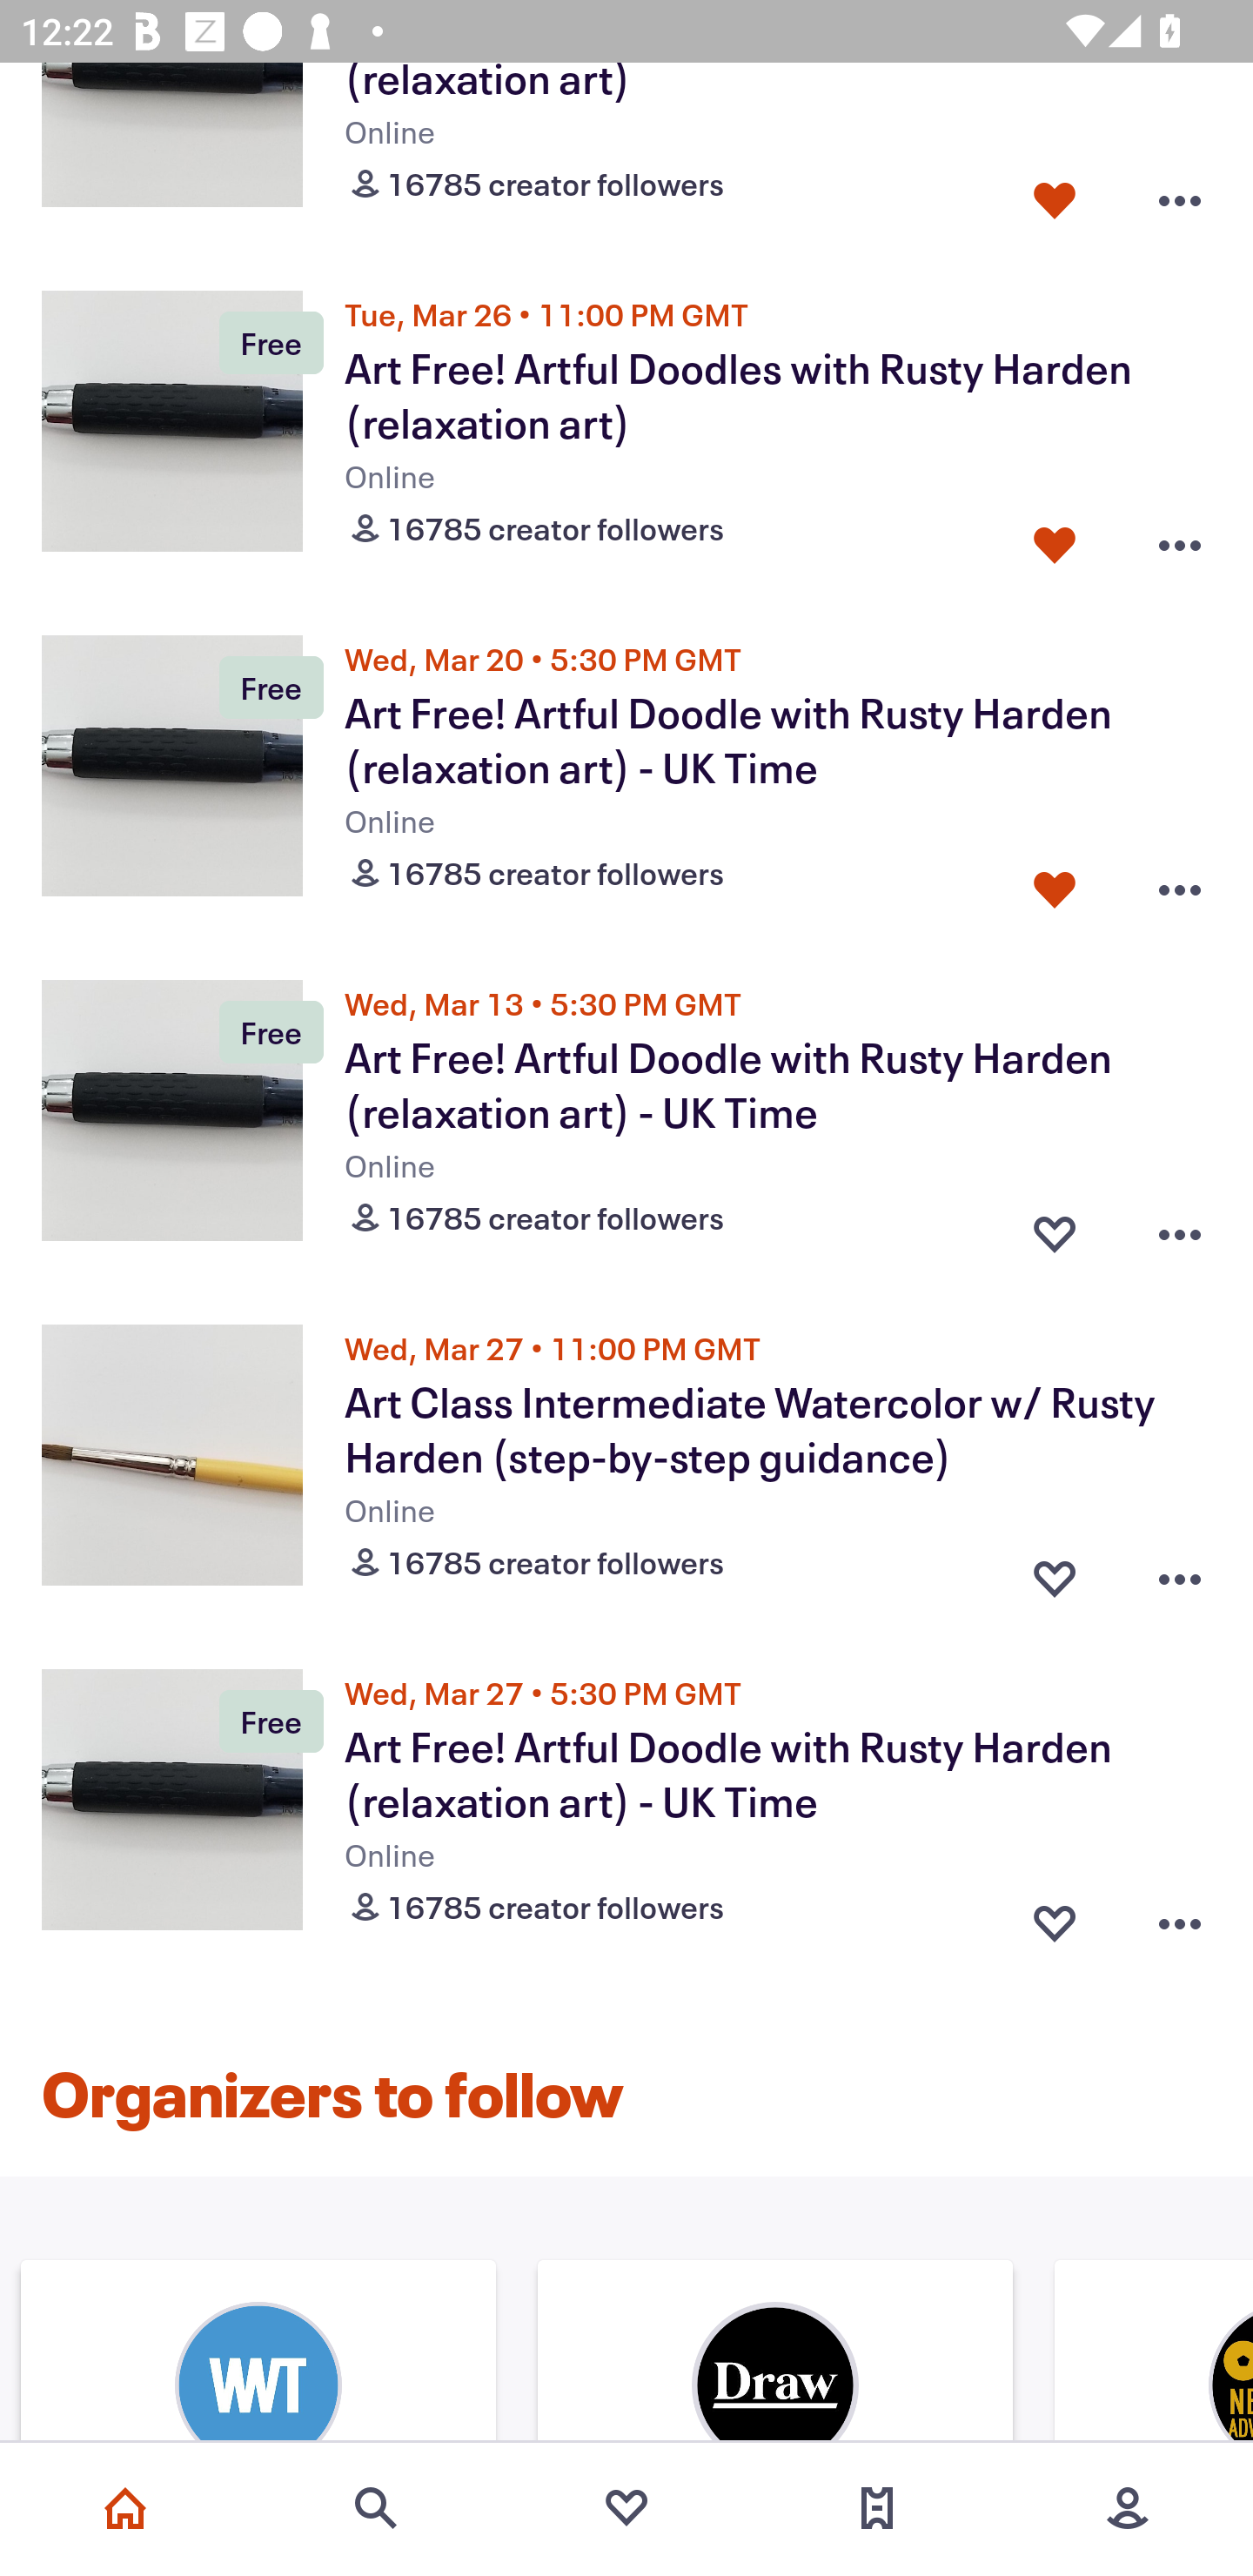  Describe the element at coordinates (774, 2353) in the screenshot. I see `Organizer's image` at that location.